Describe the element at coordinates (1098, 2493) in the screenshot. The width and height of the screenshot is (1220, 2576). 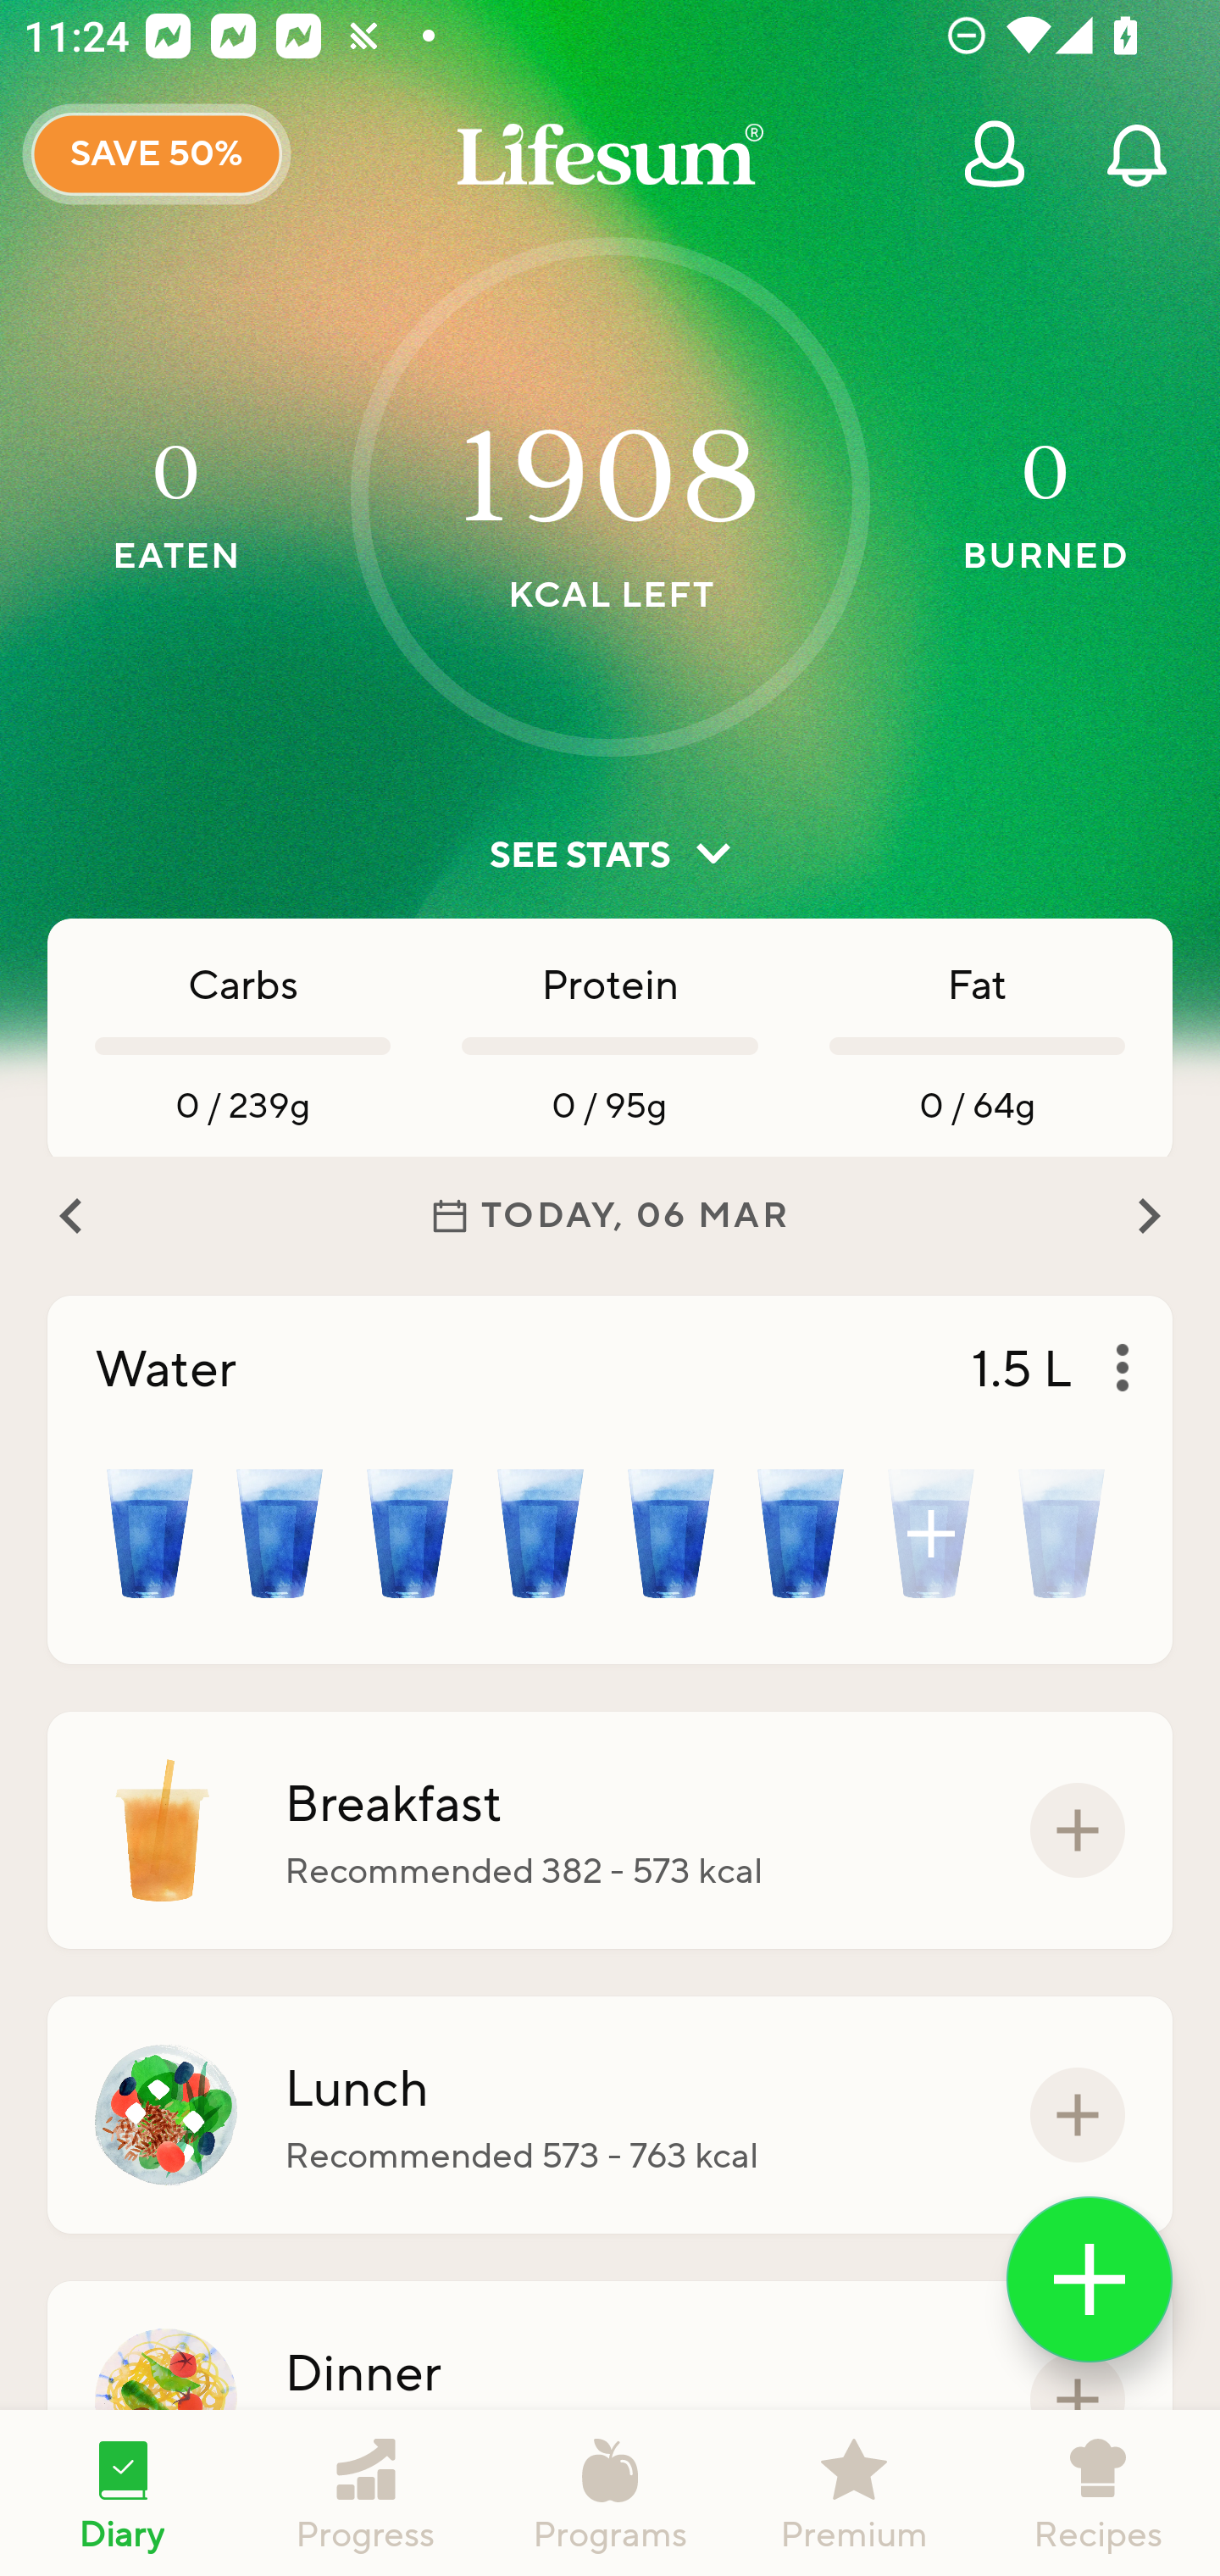
I see `Recipes` at that location.